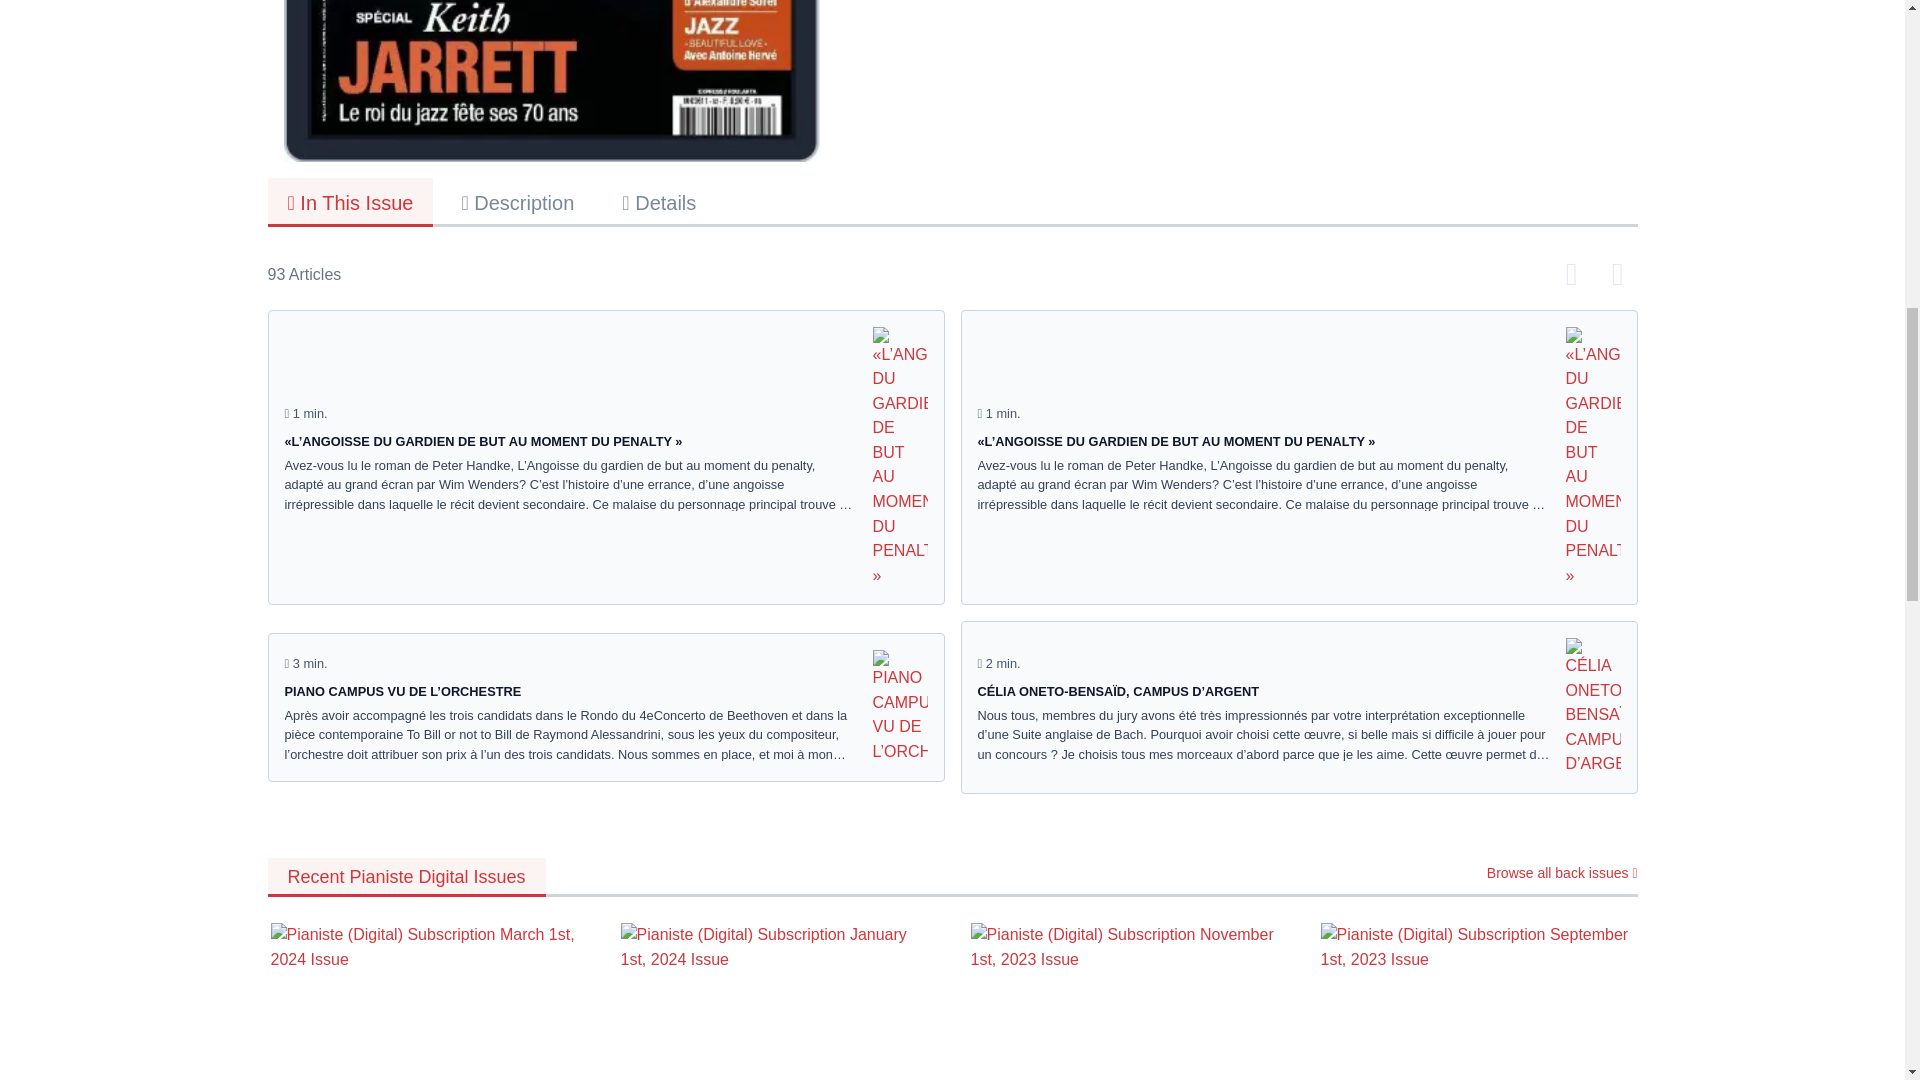  Describe the element at coordinates (350, 202) in the screenshot. I see `In This Issue` at that location.